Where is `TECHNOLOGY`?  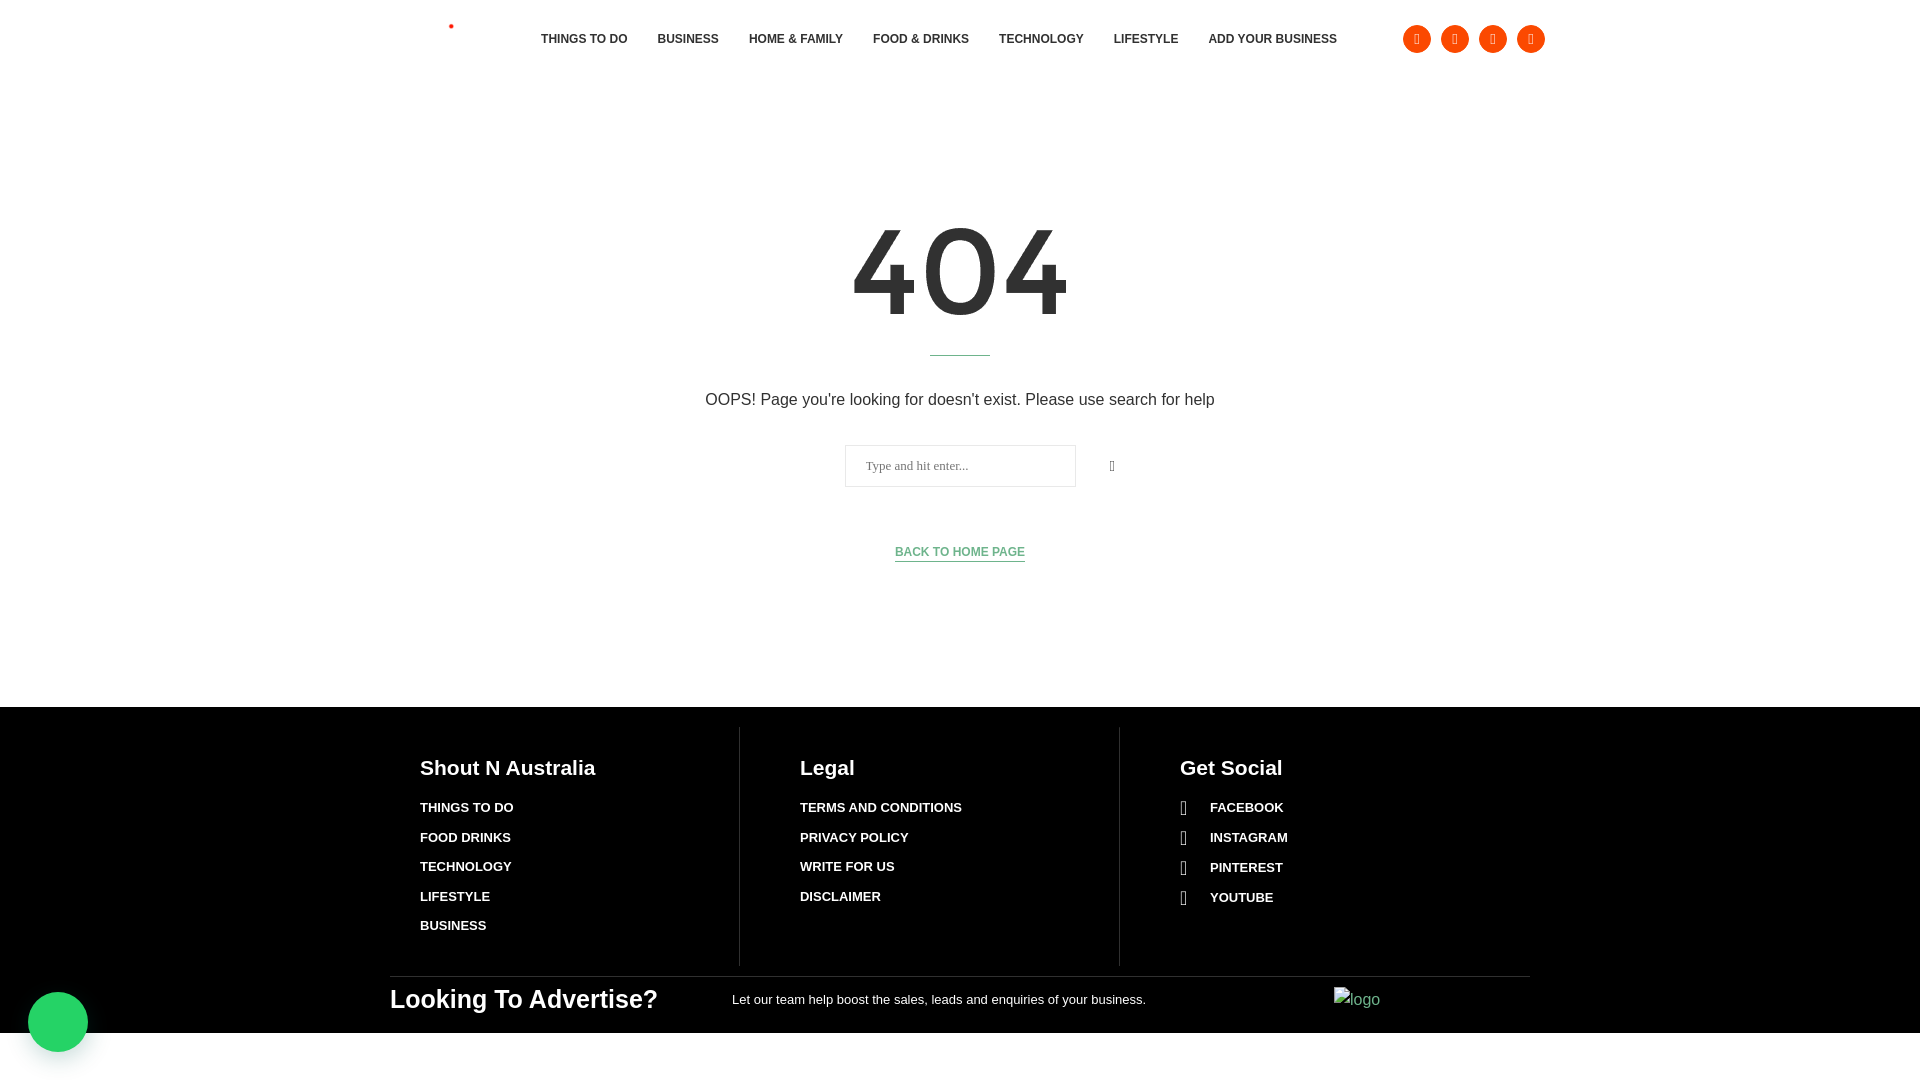 TECHNOLOGY is located at coordinates (1041, 38).